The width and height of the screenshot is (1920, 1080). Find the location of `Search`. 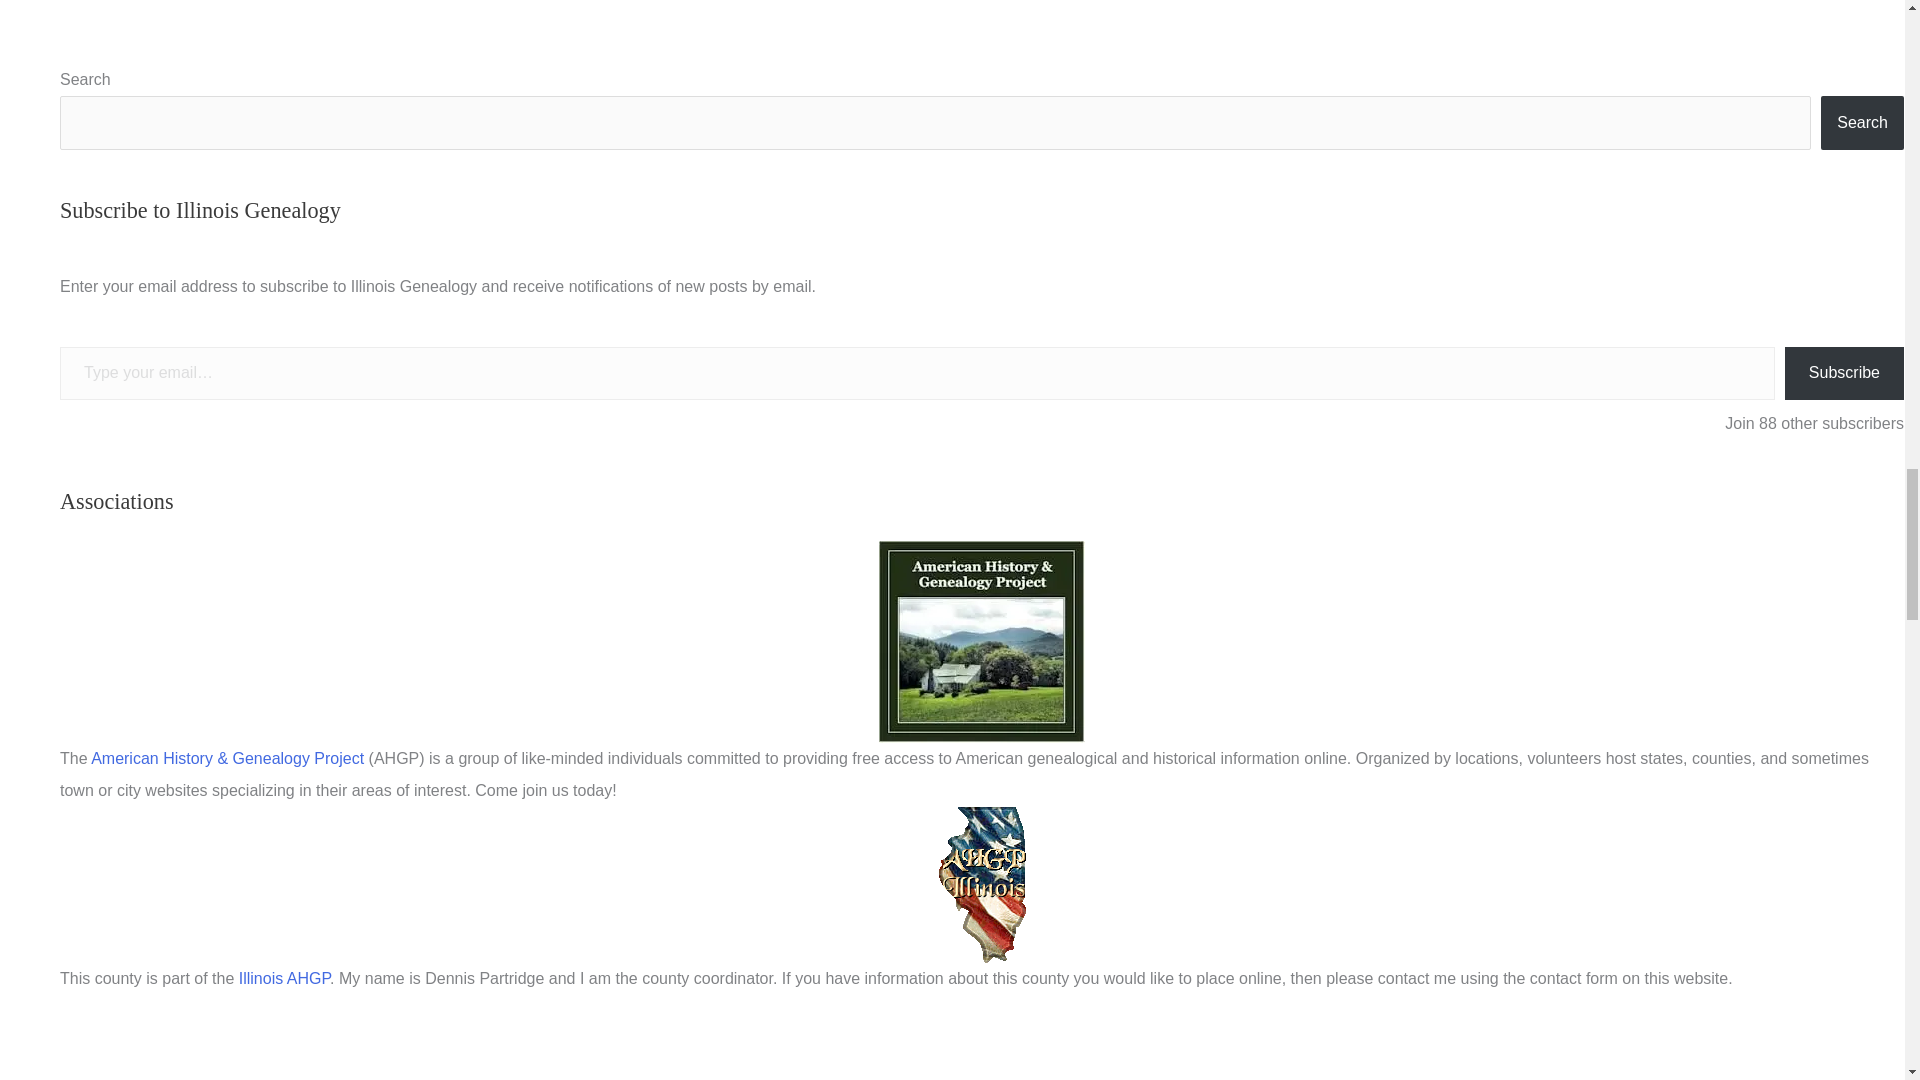

Search is located at coordinates (1862, 123).